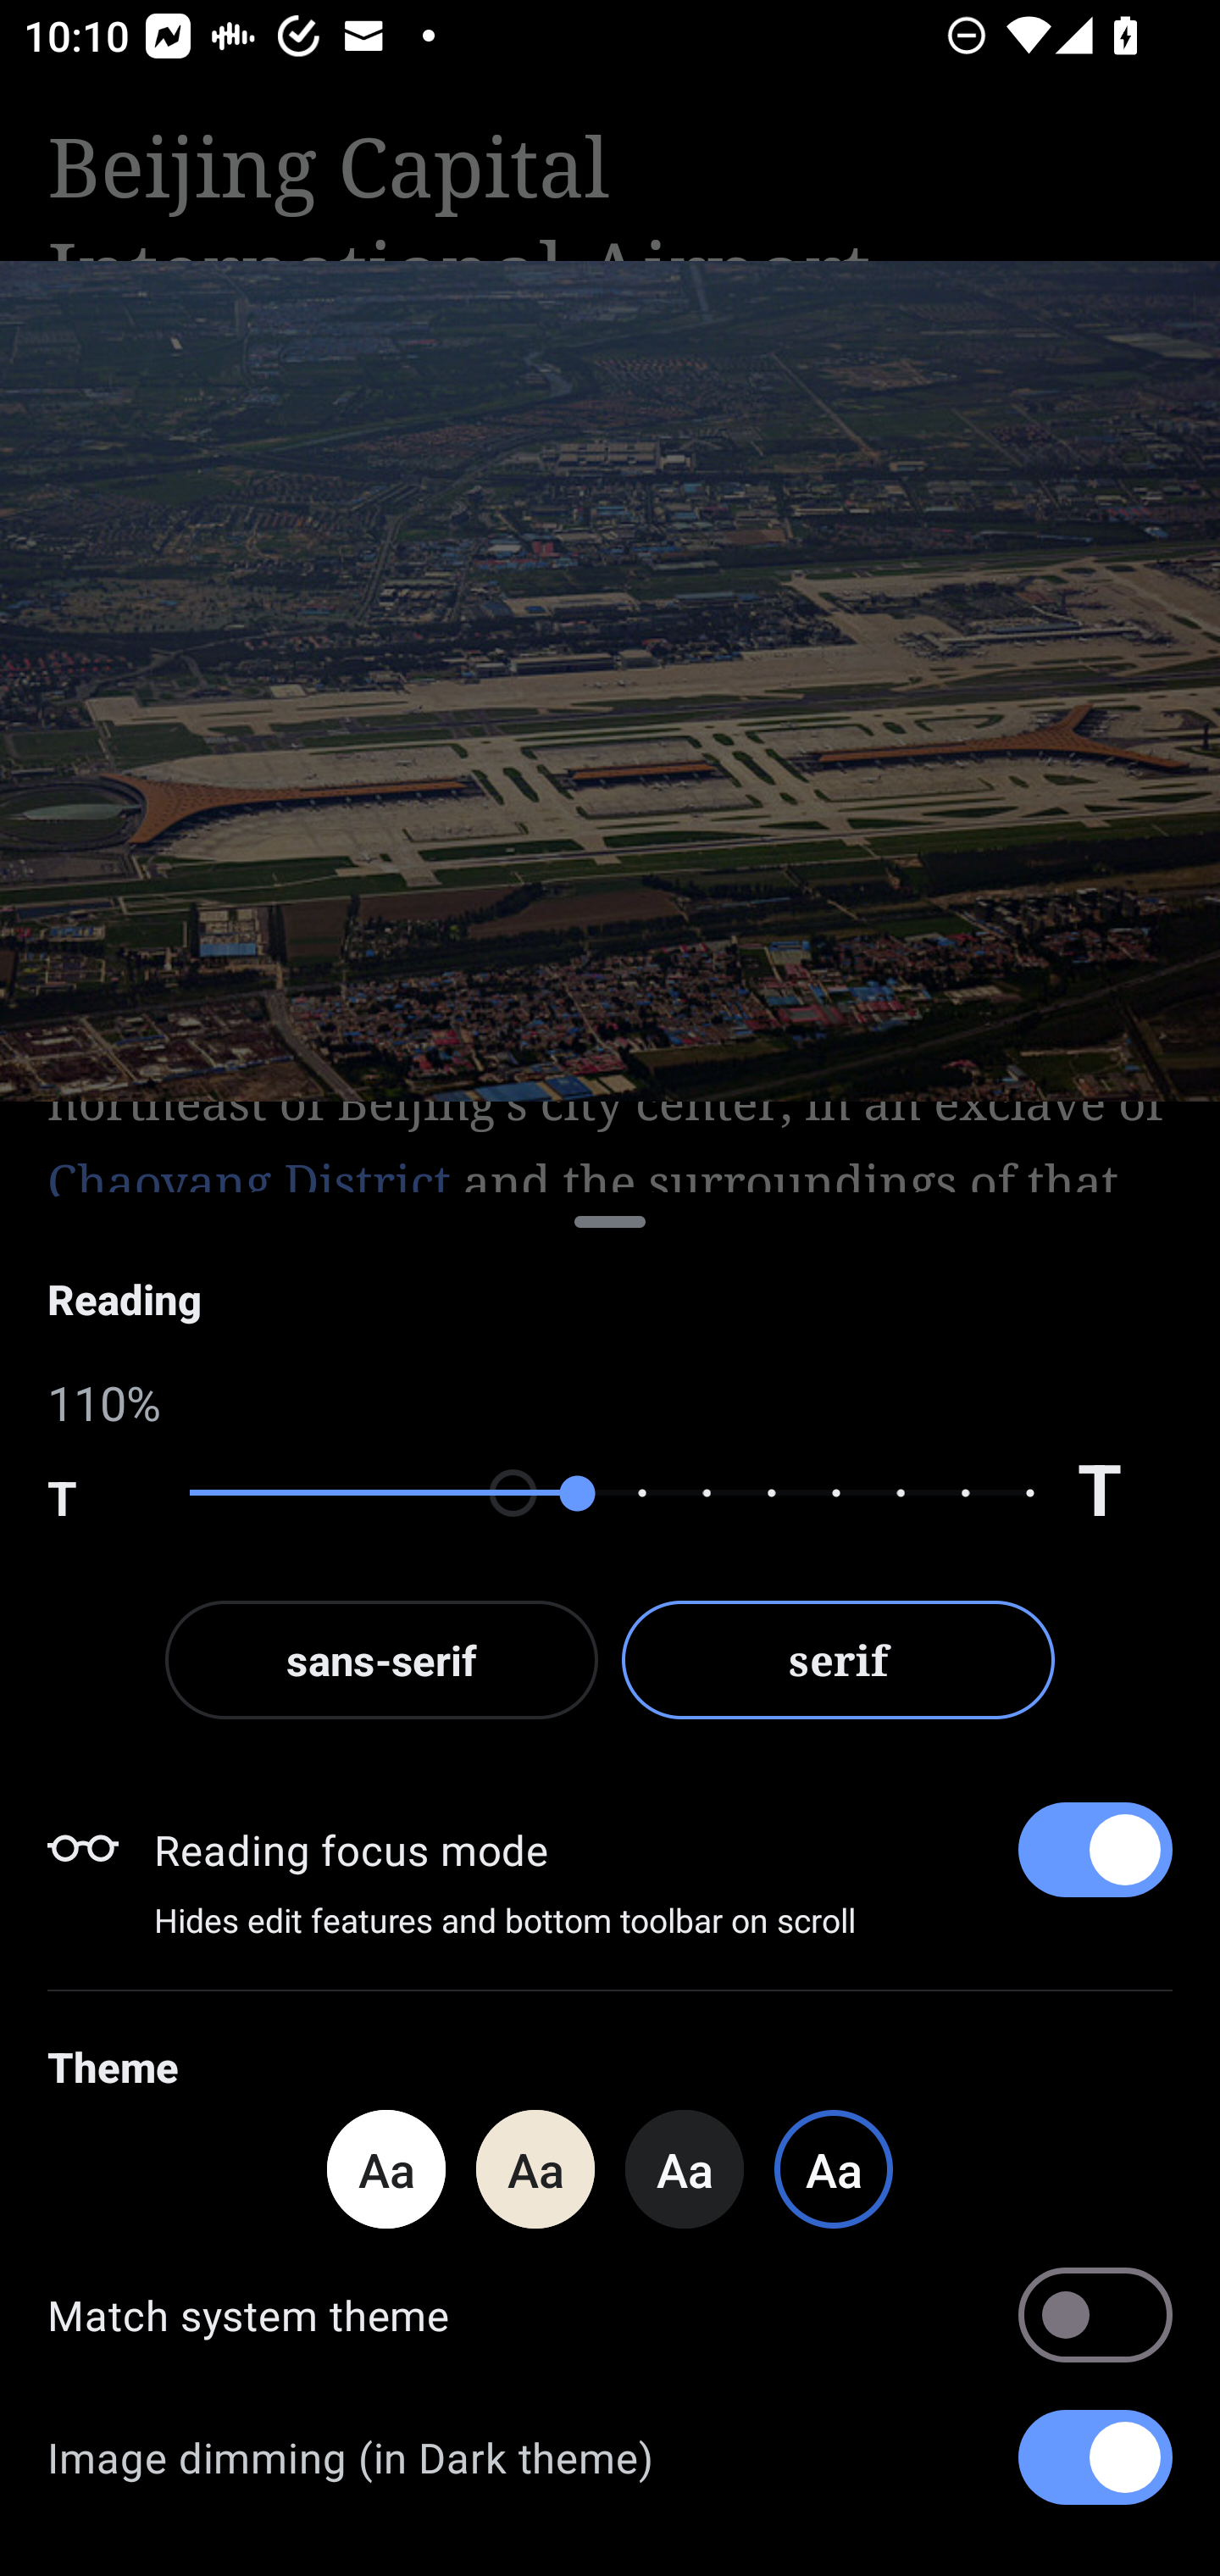  I want to click on Match system theme, so click(610, 2314).